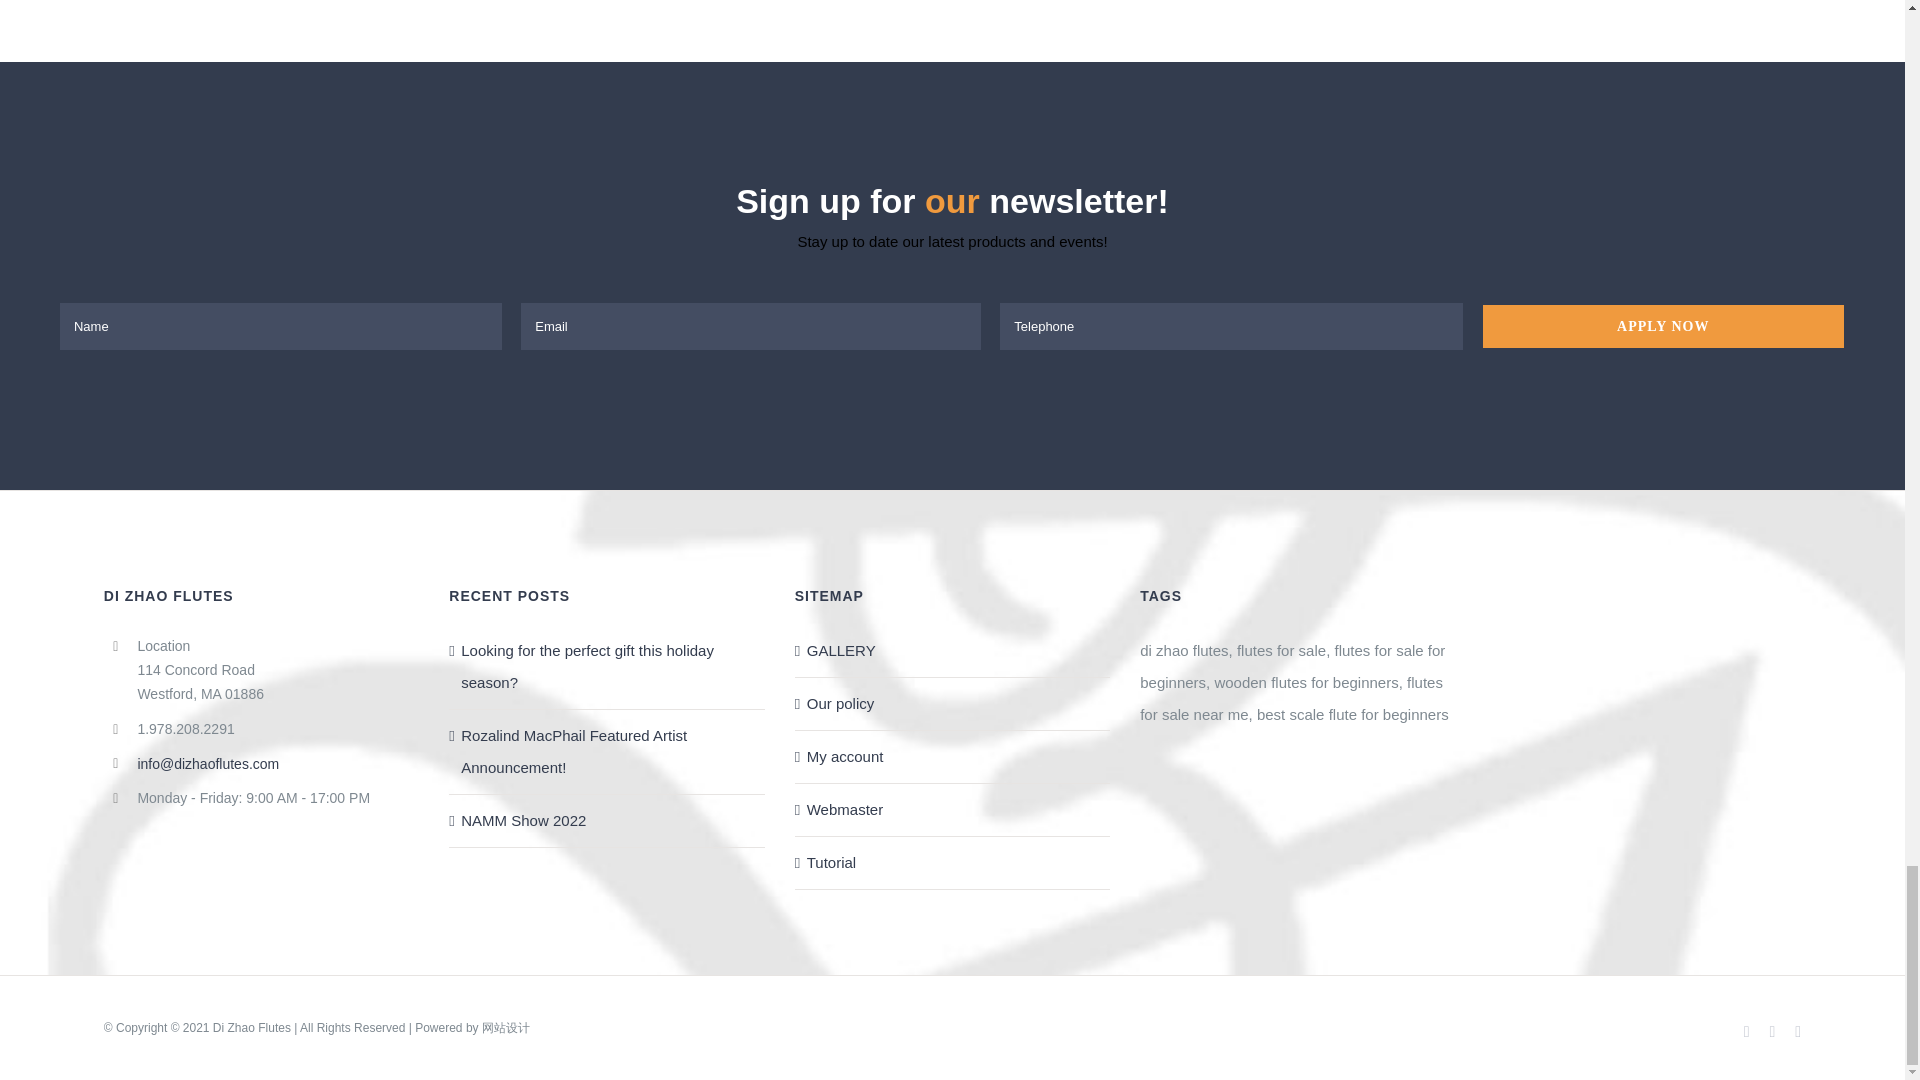 The height and width of the screenshot is (1080, 1920). Describe the element at coordinates (952, 326) in the screenshot. I see `APPLY NOW` at that location.